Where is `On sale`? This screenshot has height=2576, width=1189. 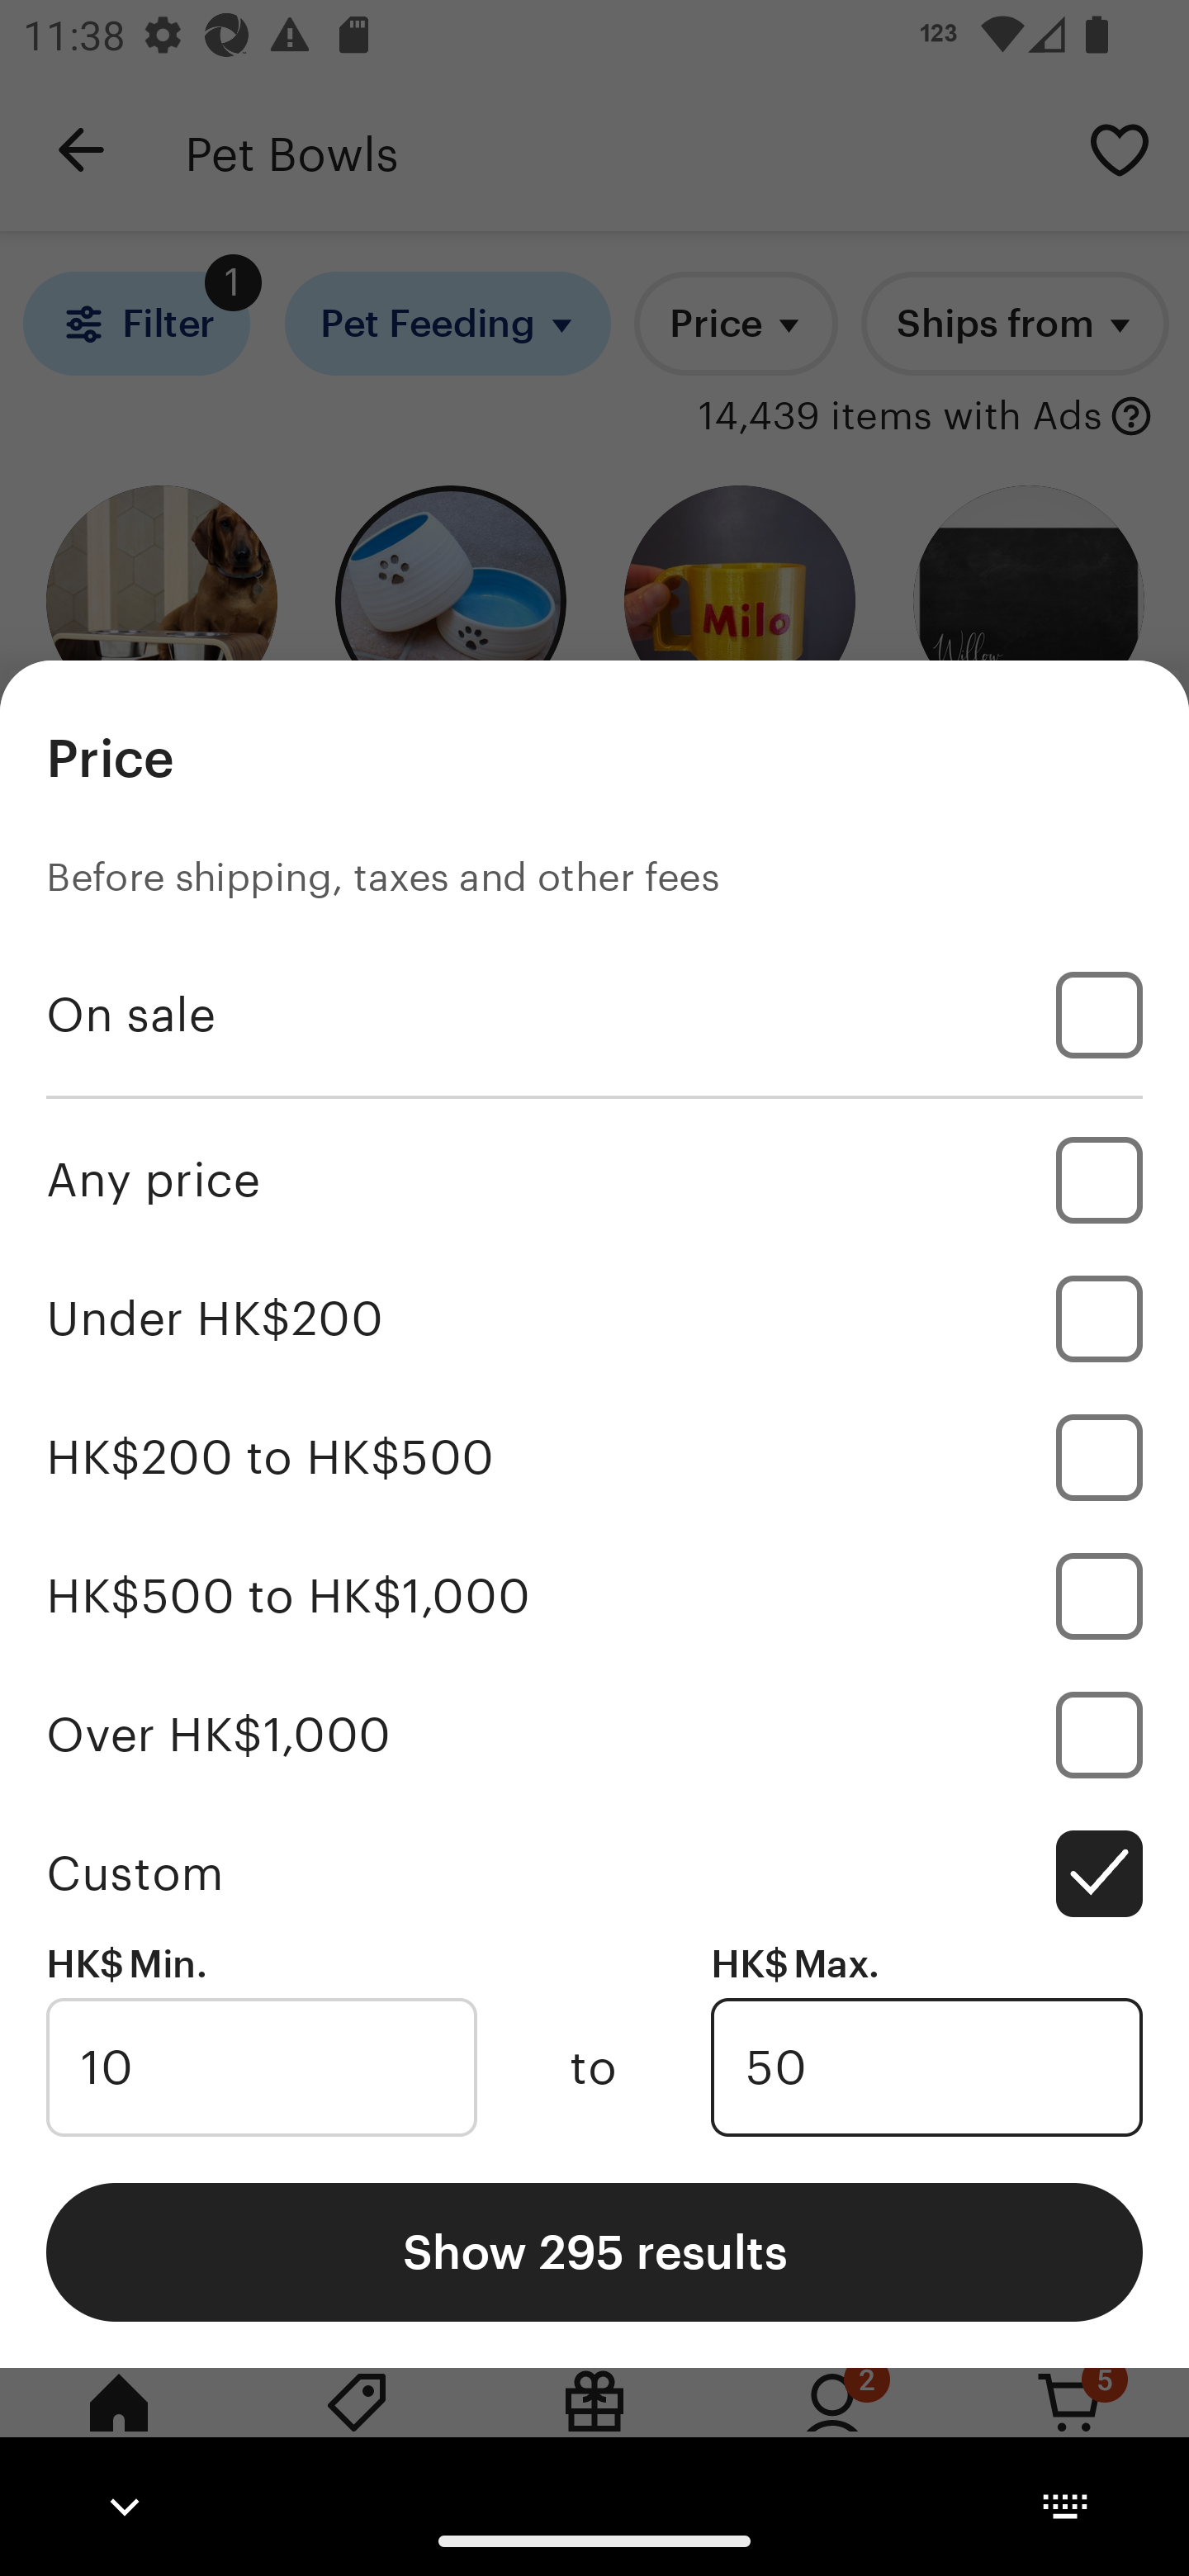 On sale is located at coordinates (594, 1015).